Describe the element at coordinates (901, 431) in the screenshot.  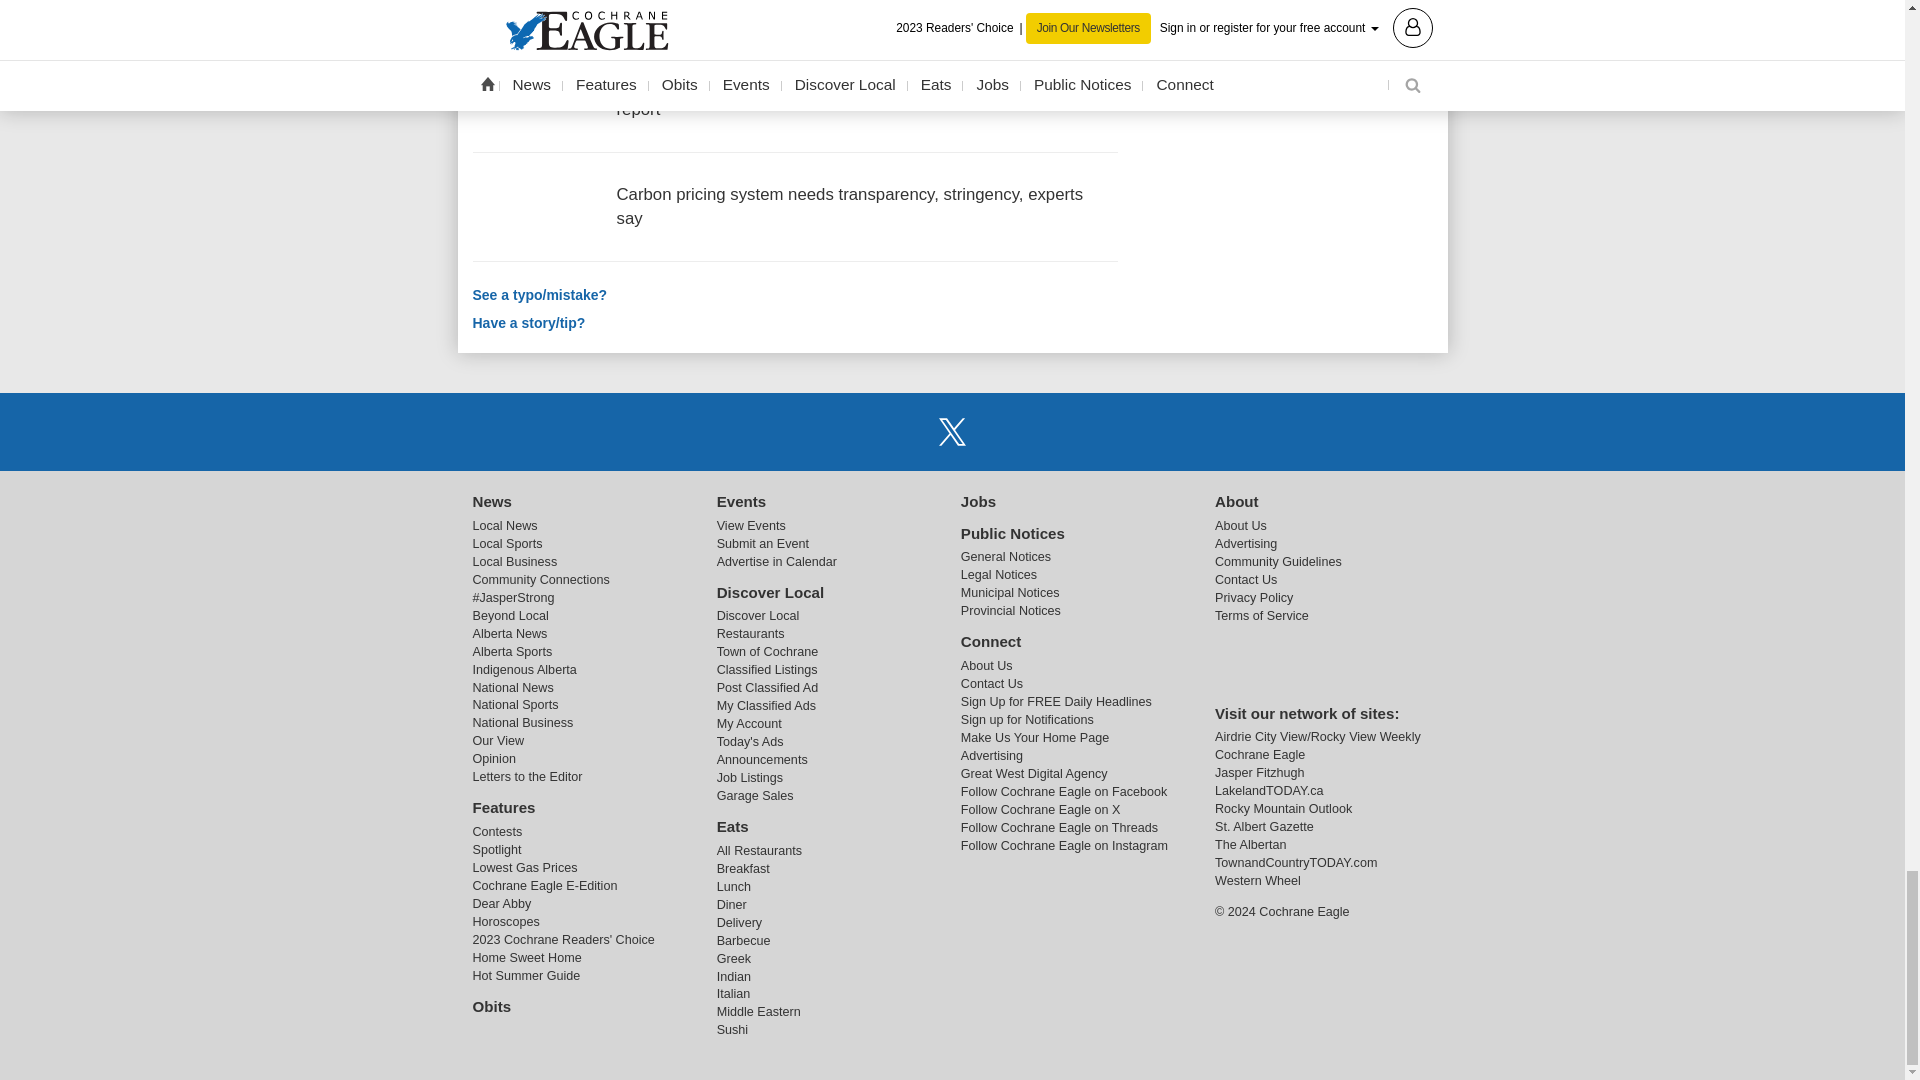
I see `Facebook` at that location.